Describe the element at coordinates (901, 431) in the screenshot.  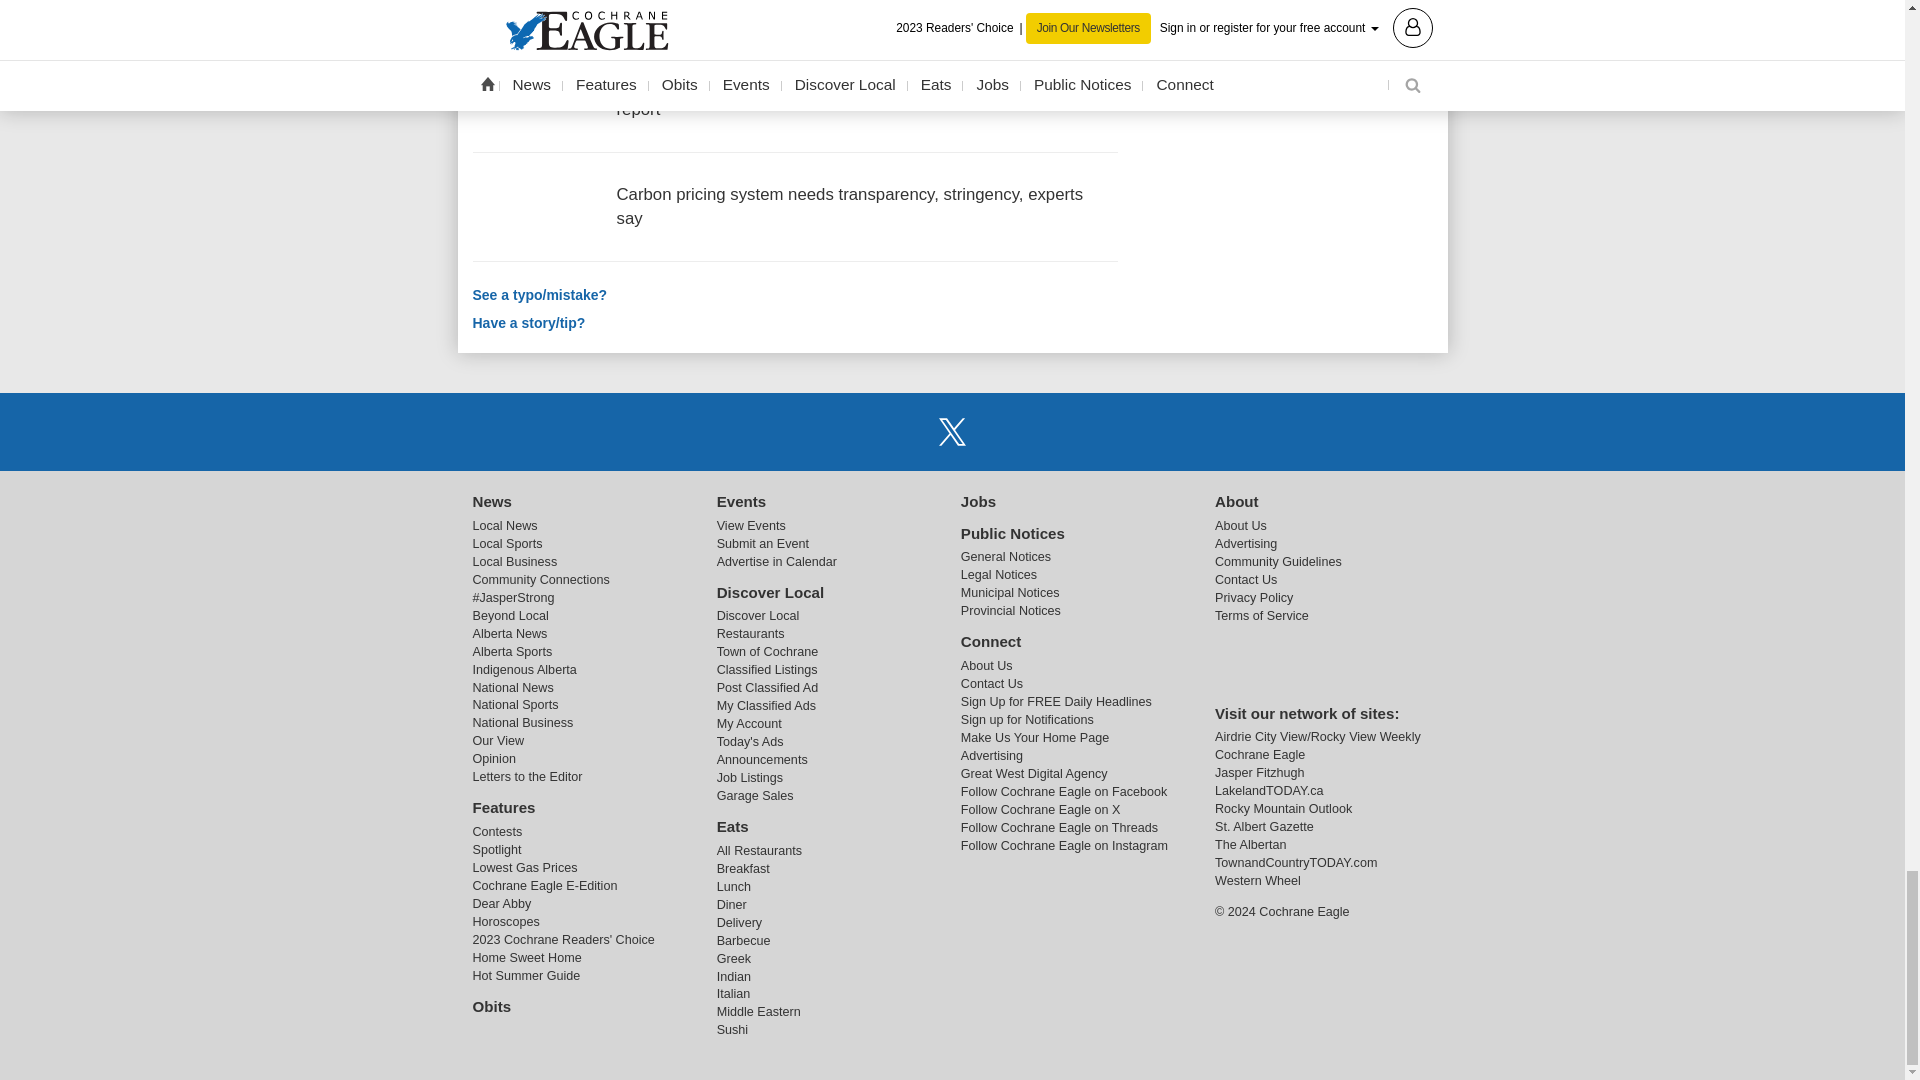
I see `Facebook` at that location.